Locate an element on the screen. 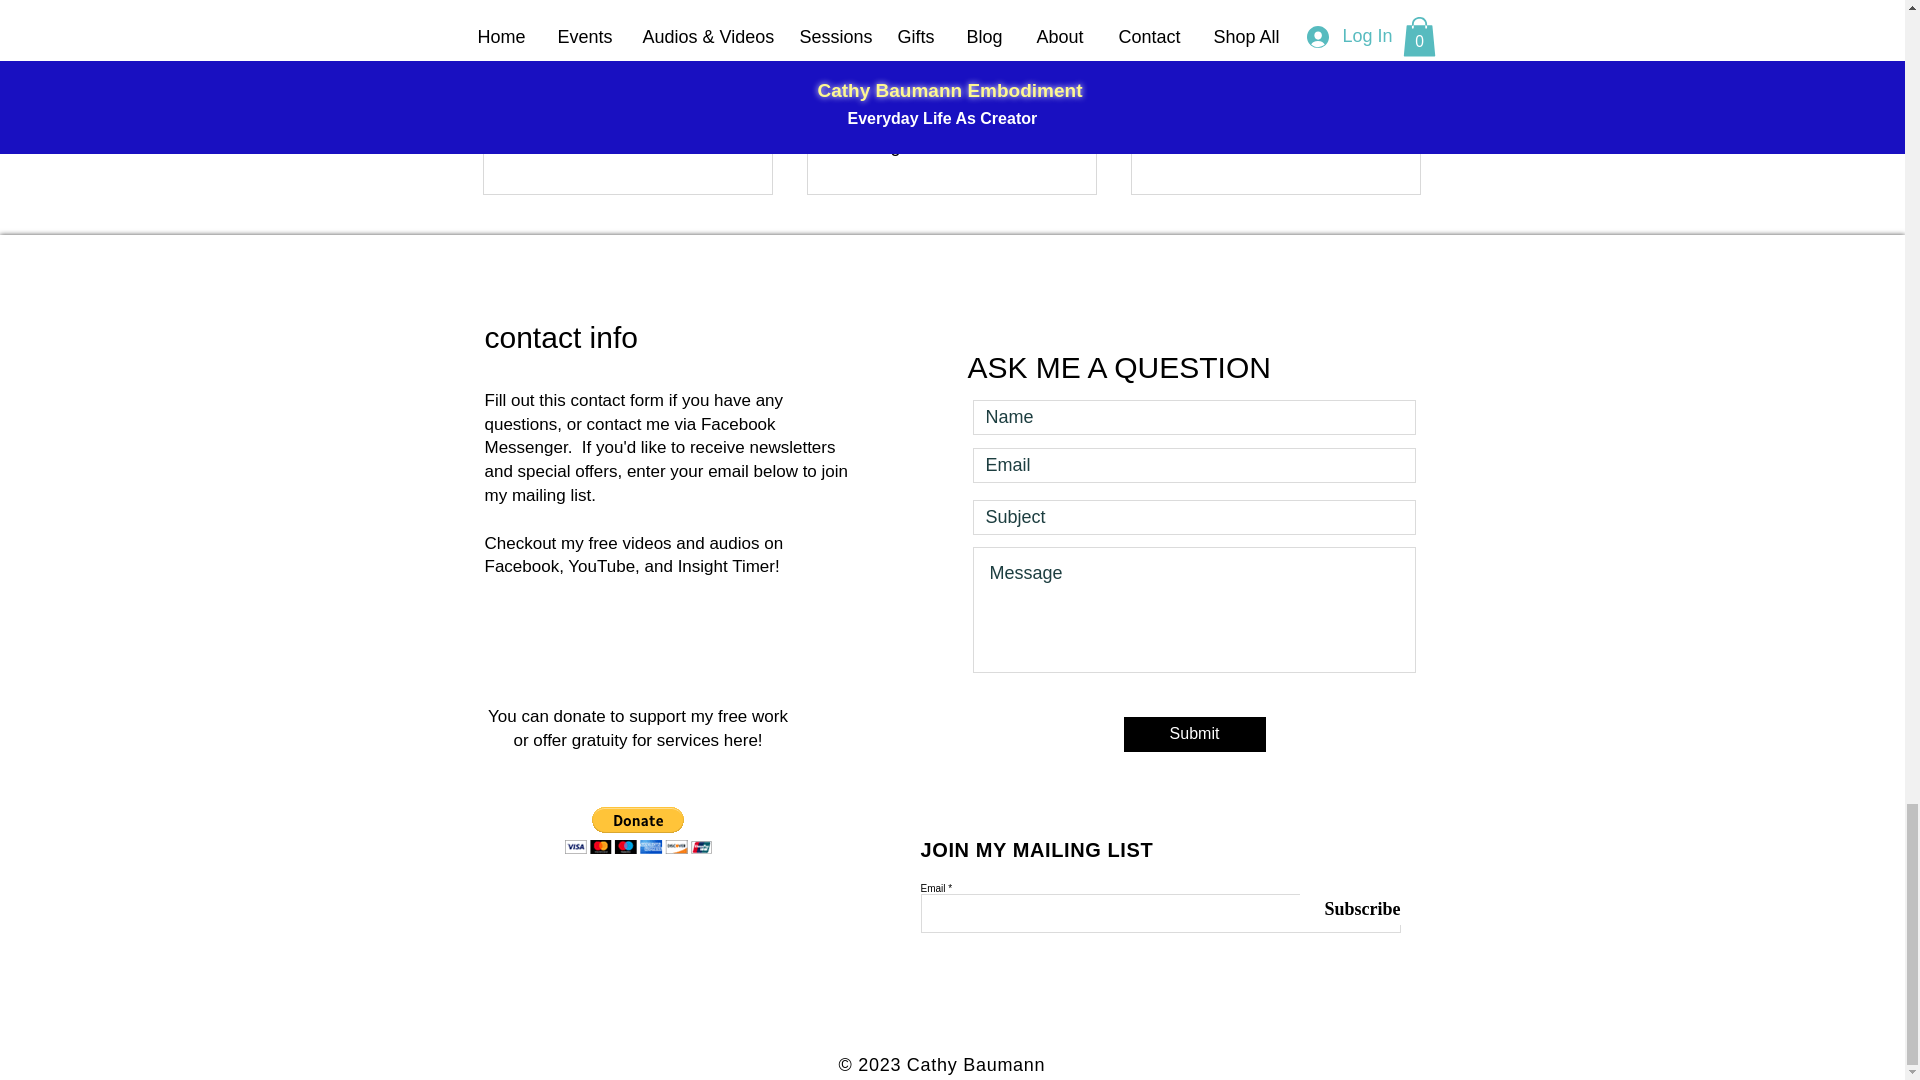  Endless Field Of Fabulous is located at coordinates (1275, 125).